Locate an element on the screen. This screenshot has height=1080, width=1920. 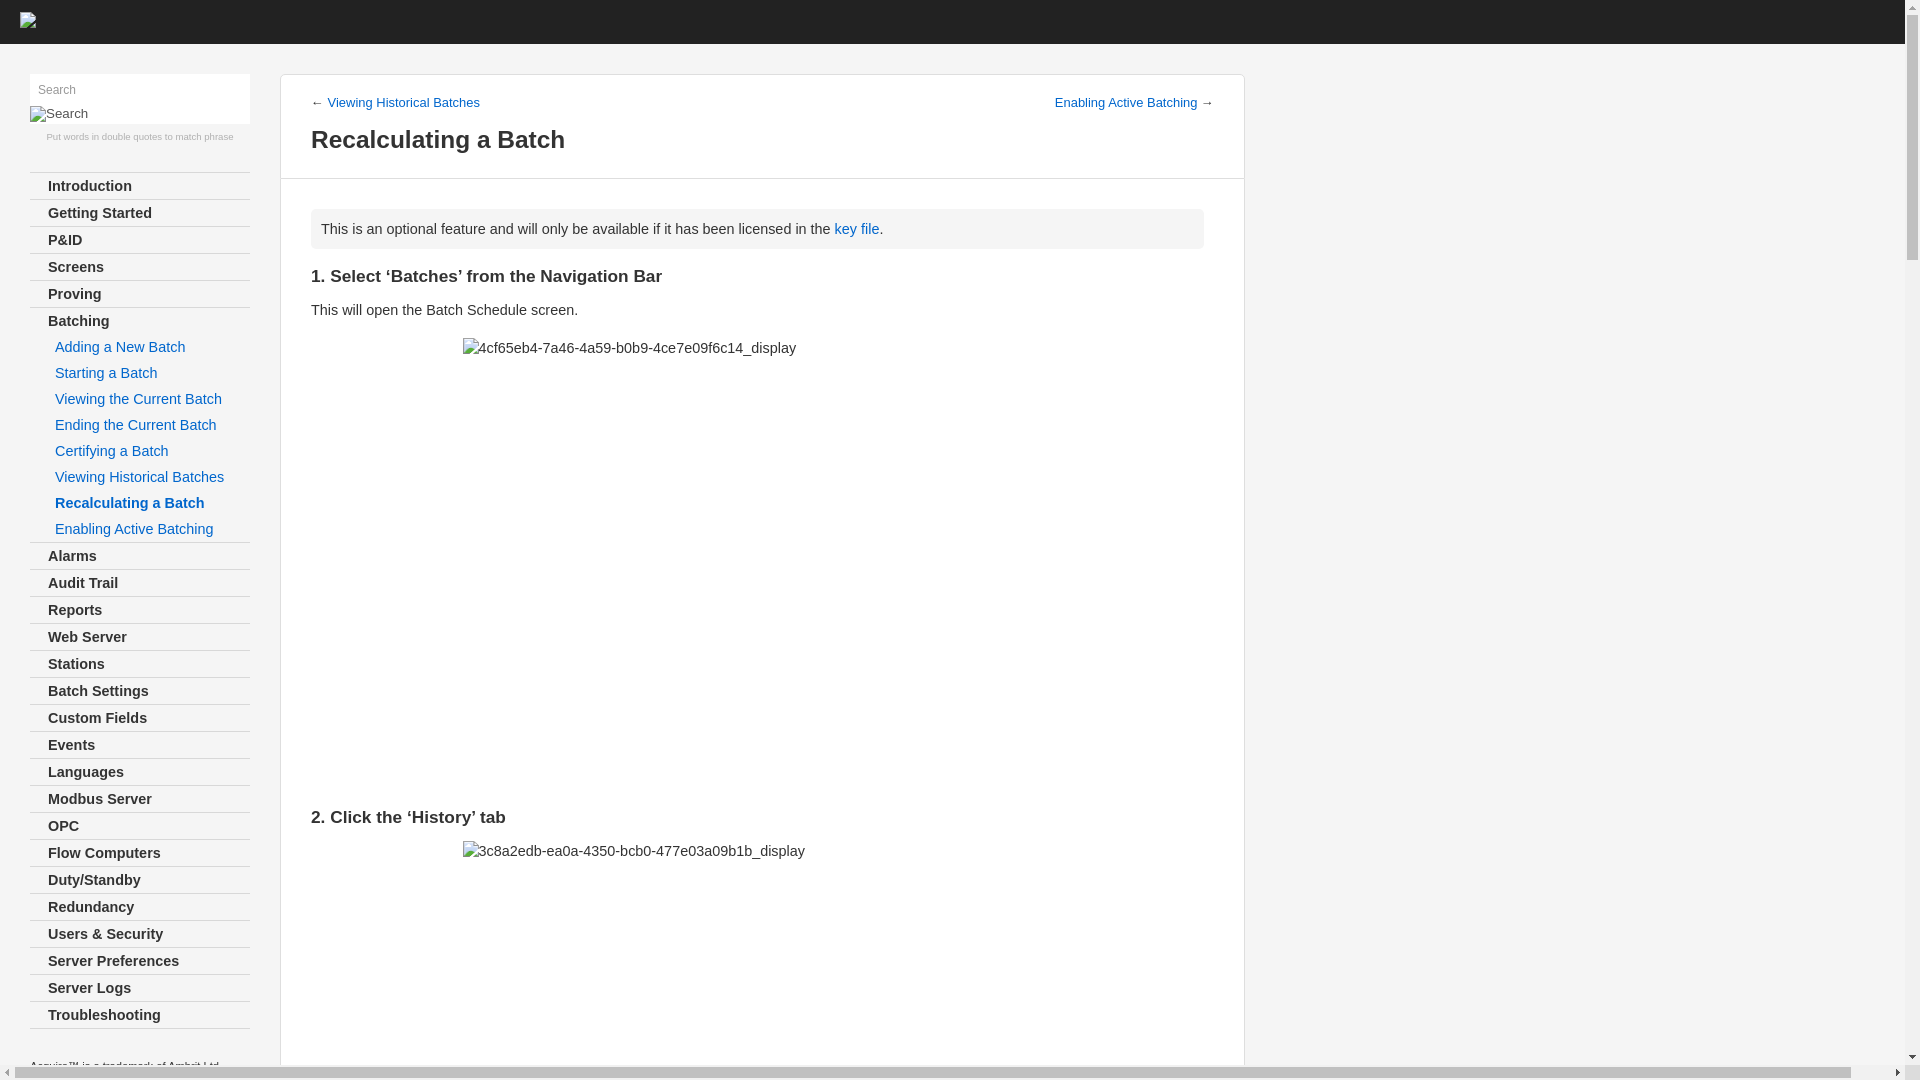
Adding a New Batch is located at coordinates (140, 346).